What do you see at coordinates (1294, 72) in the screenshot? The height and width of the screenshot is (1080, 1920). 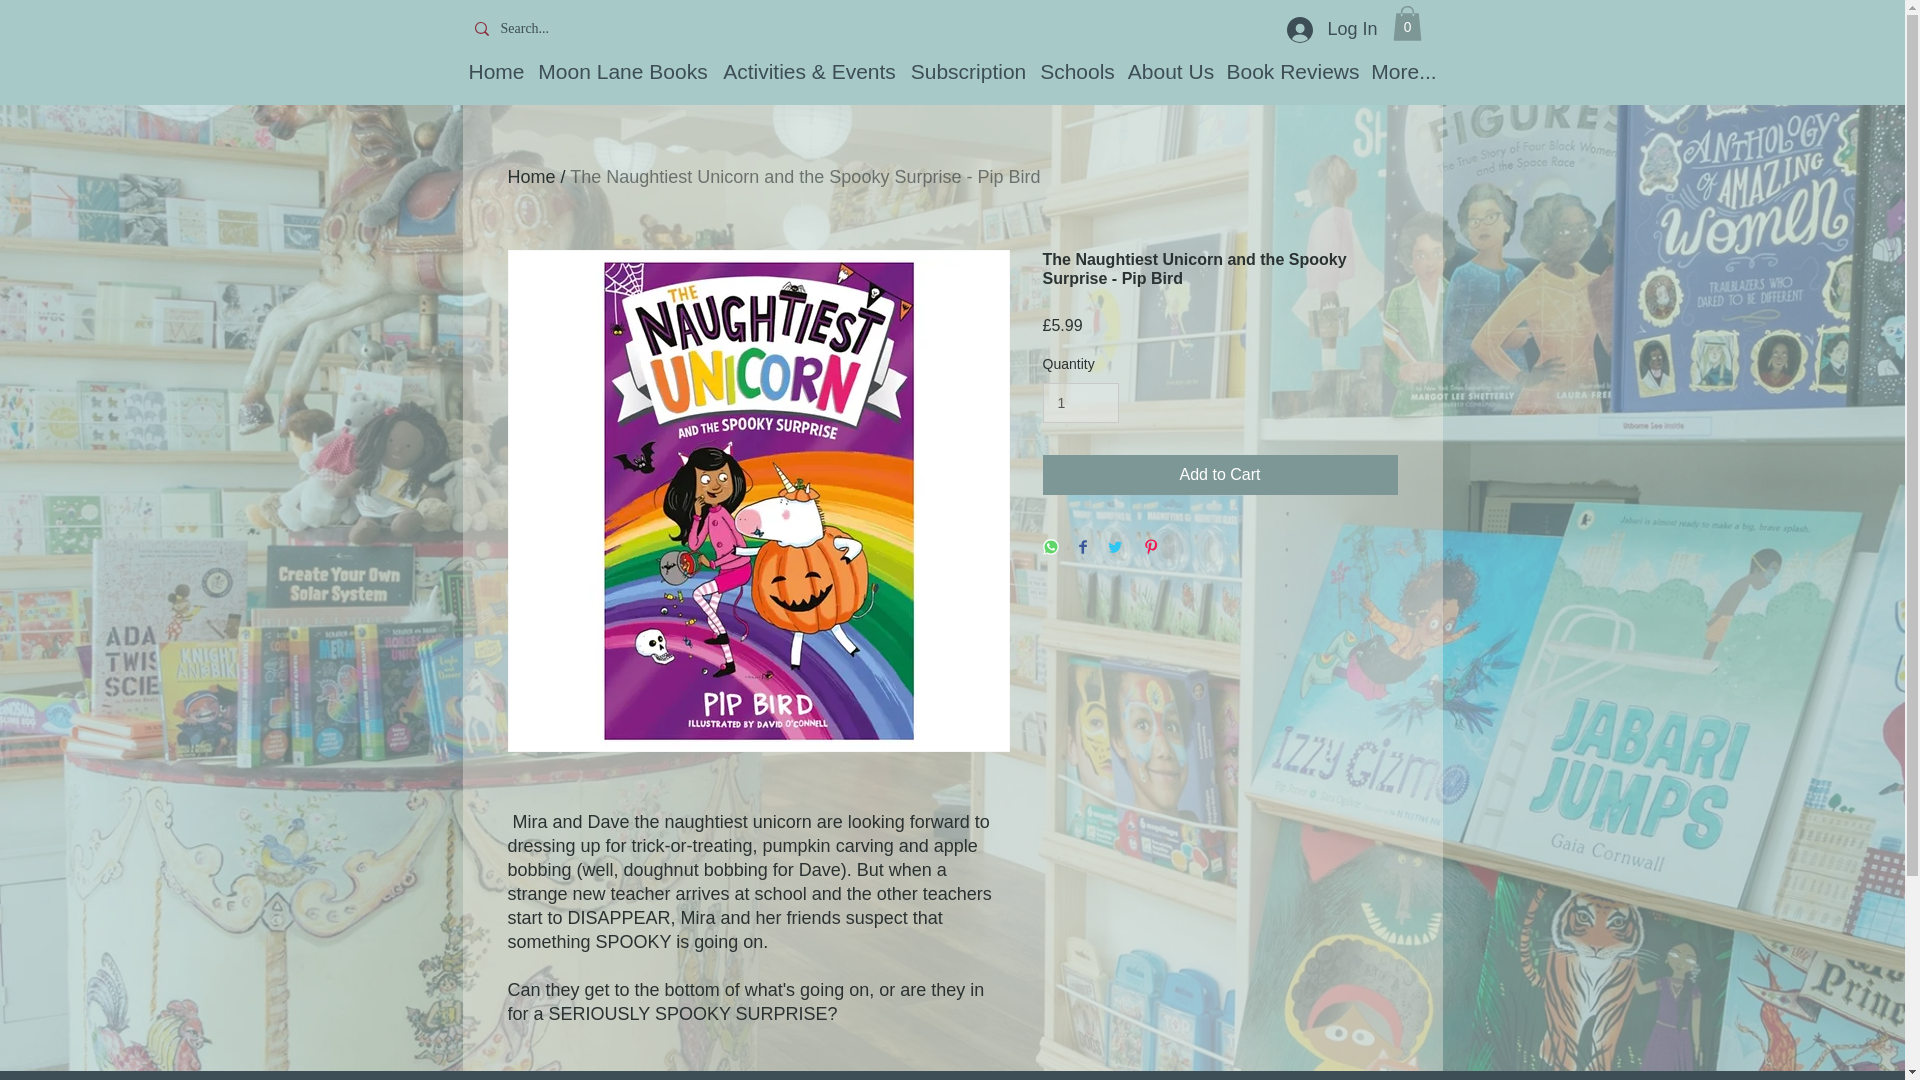 I see `Book Reviews` at bounding box center [1294, 72].